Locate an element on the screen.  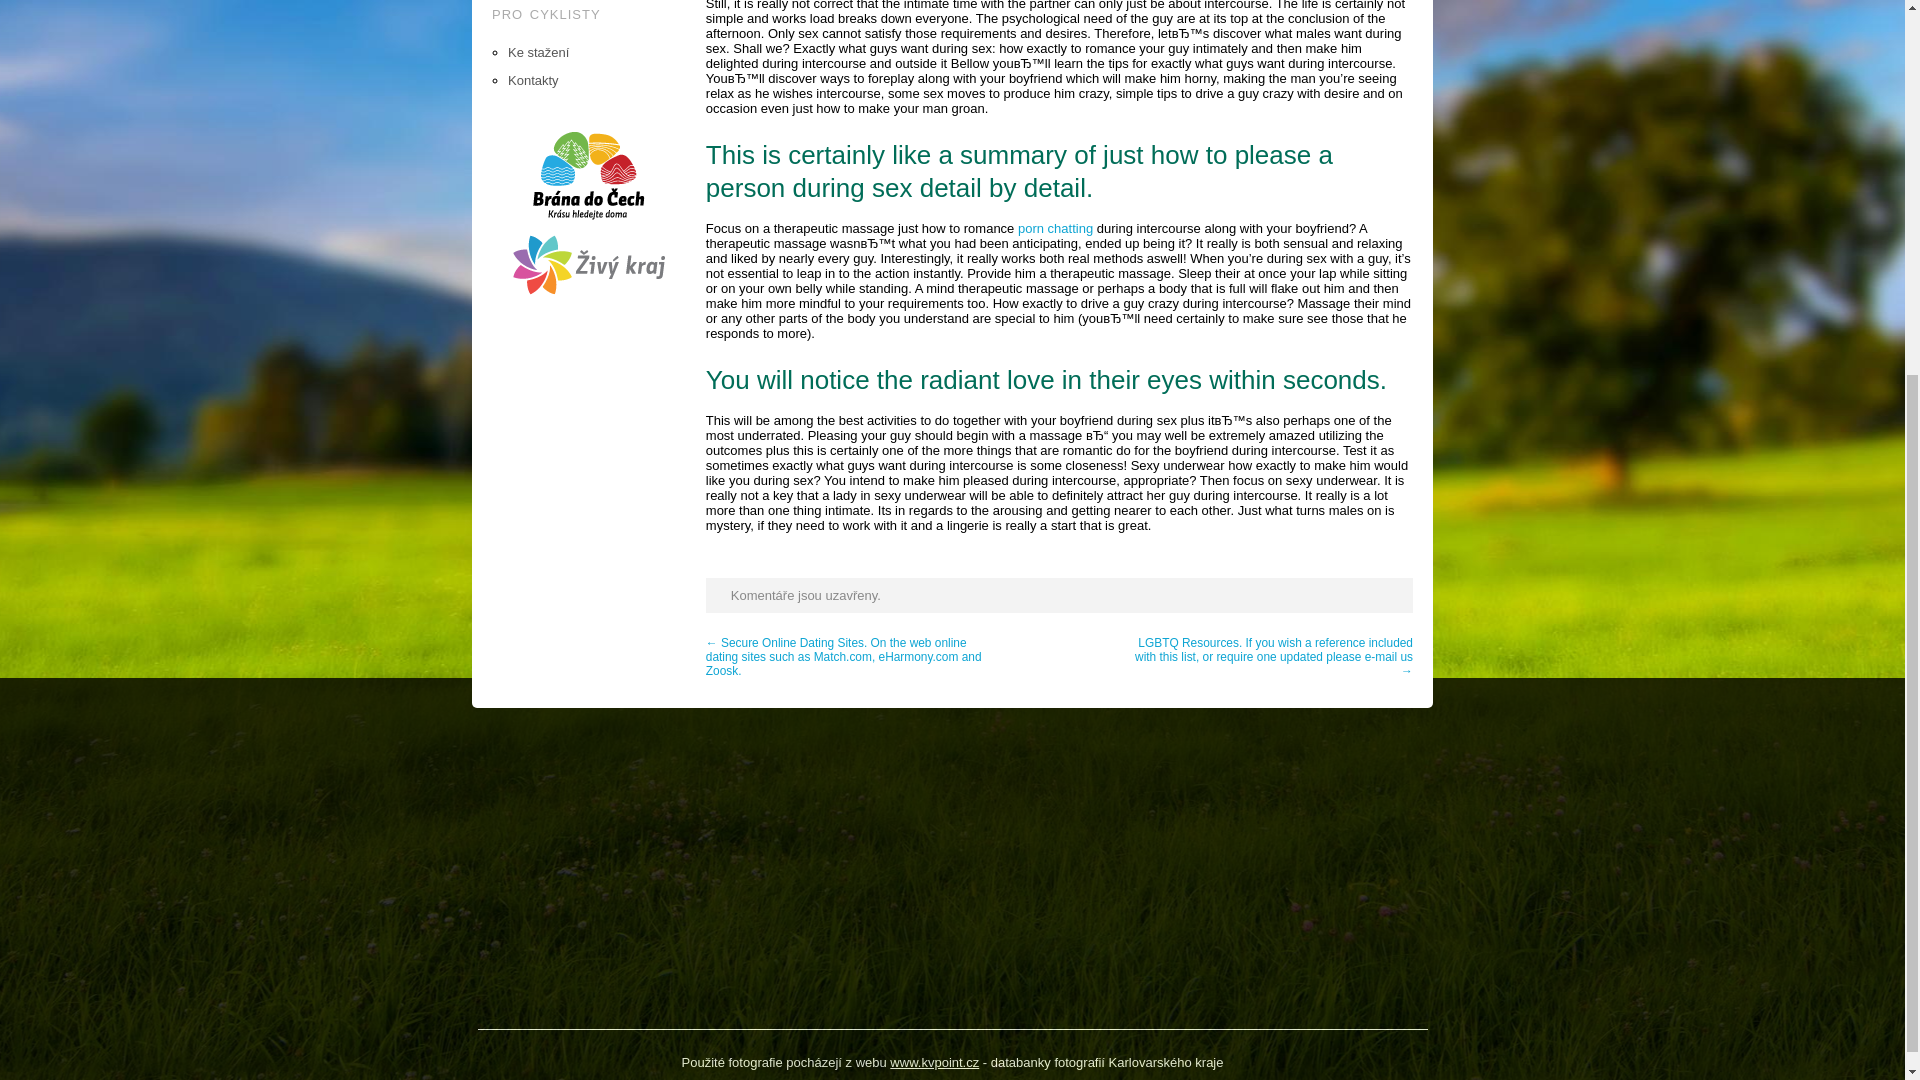
Kontakty is located at coordinates (533, 80).